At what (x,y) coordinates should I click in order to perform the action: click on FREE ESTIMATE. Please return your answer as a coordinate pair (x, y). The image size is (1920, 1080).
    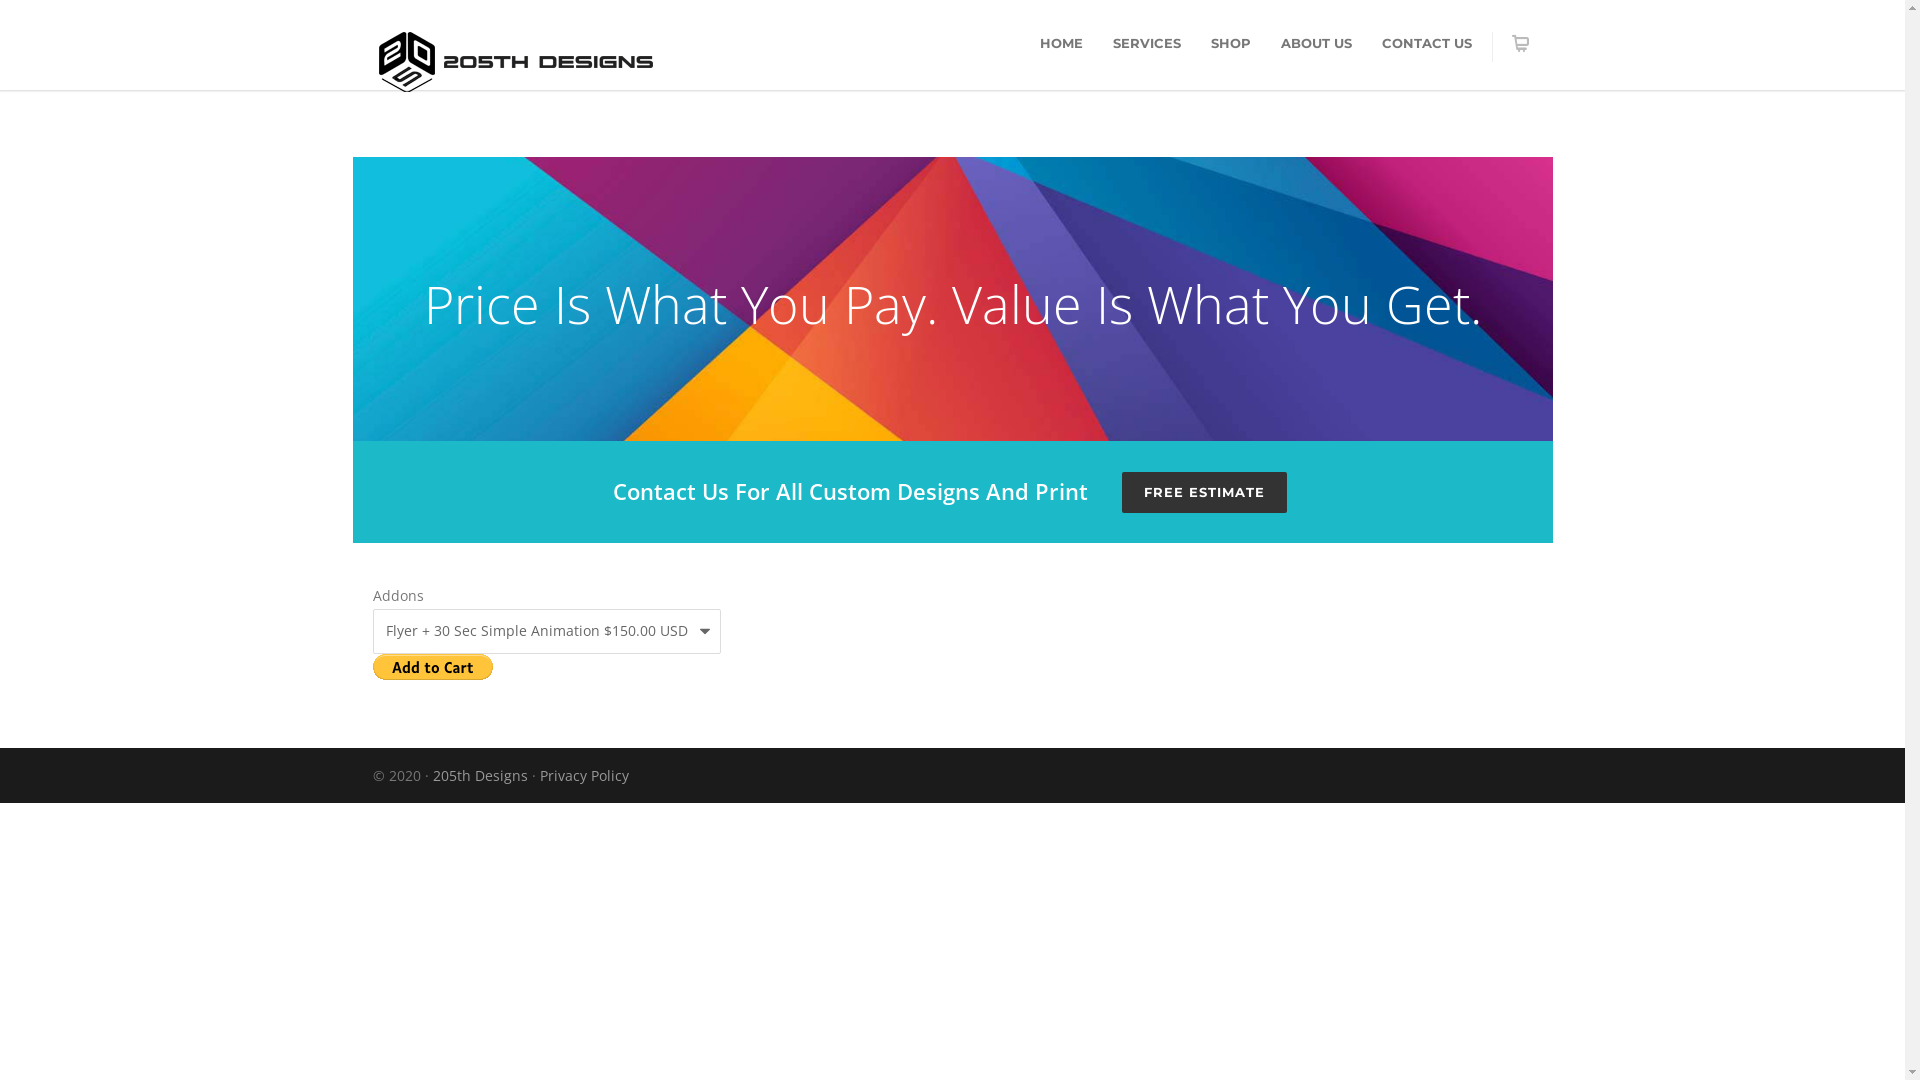
    Looking at the image, I should click on (1204, 492).